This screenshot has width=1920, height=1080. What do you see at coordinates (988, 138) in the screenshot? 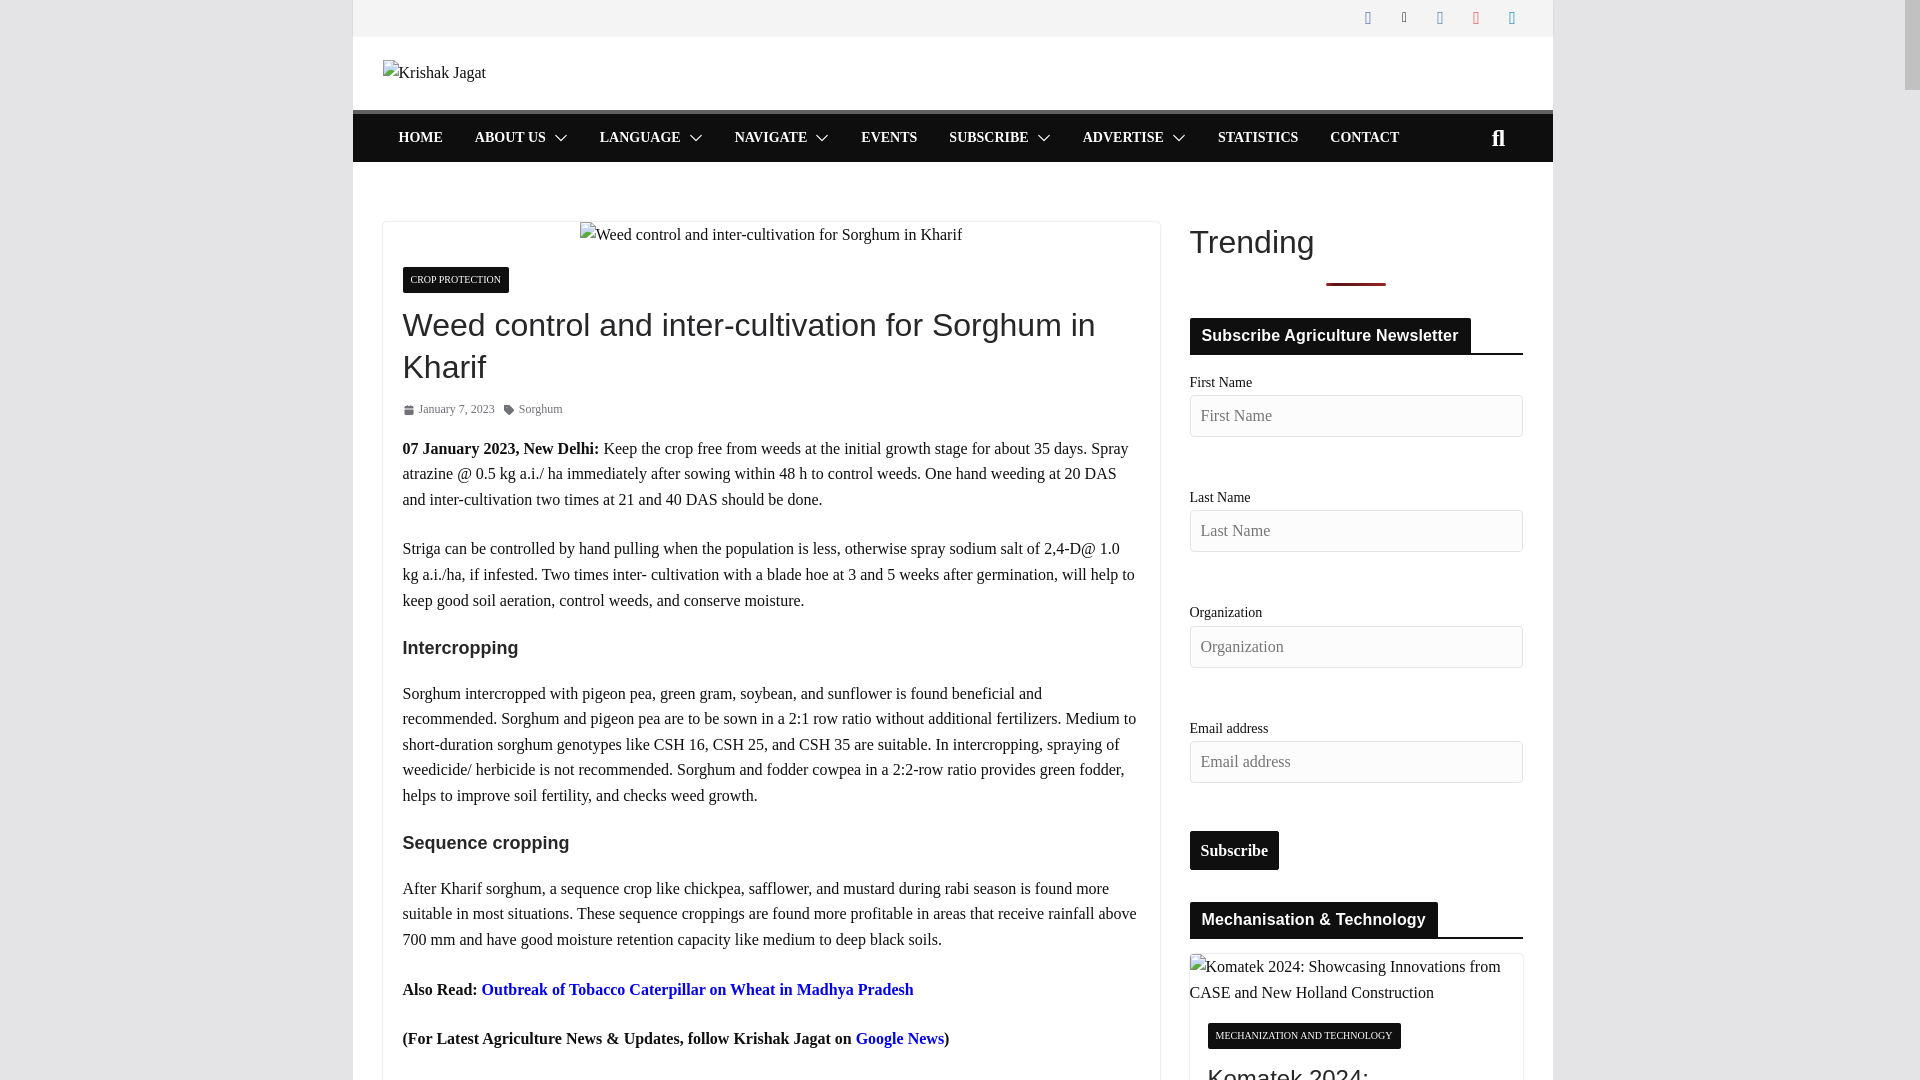
I see `SUBSCRIBE` at bounding box center [988, 138].